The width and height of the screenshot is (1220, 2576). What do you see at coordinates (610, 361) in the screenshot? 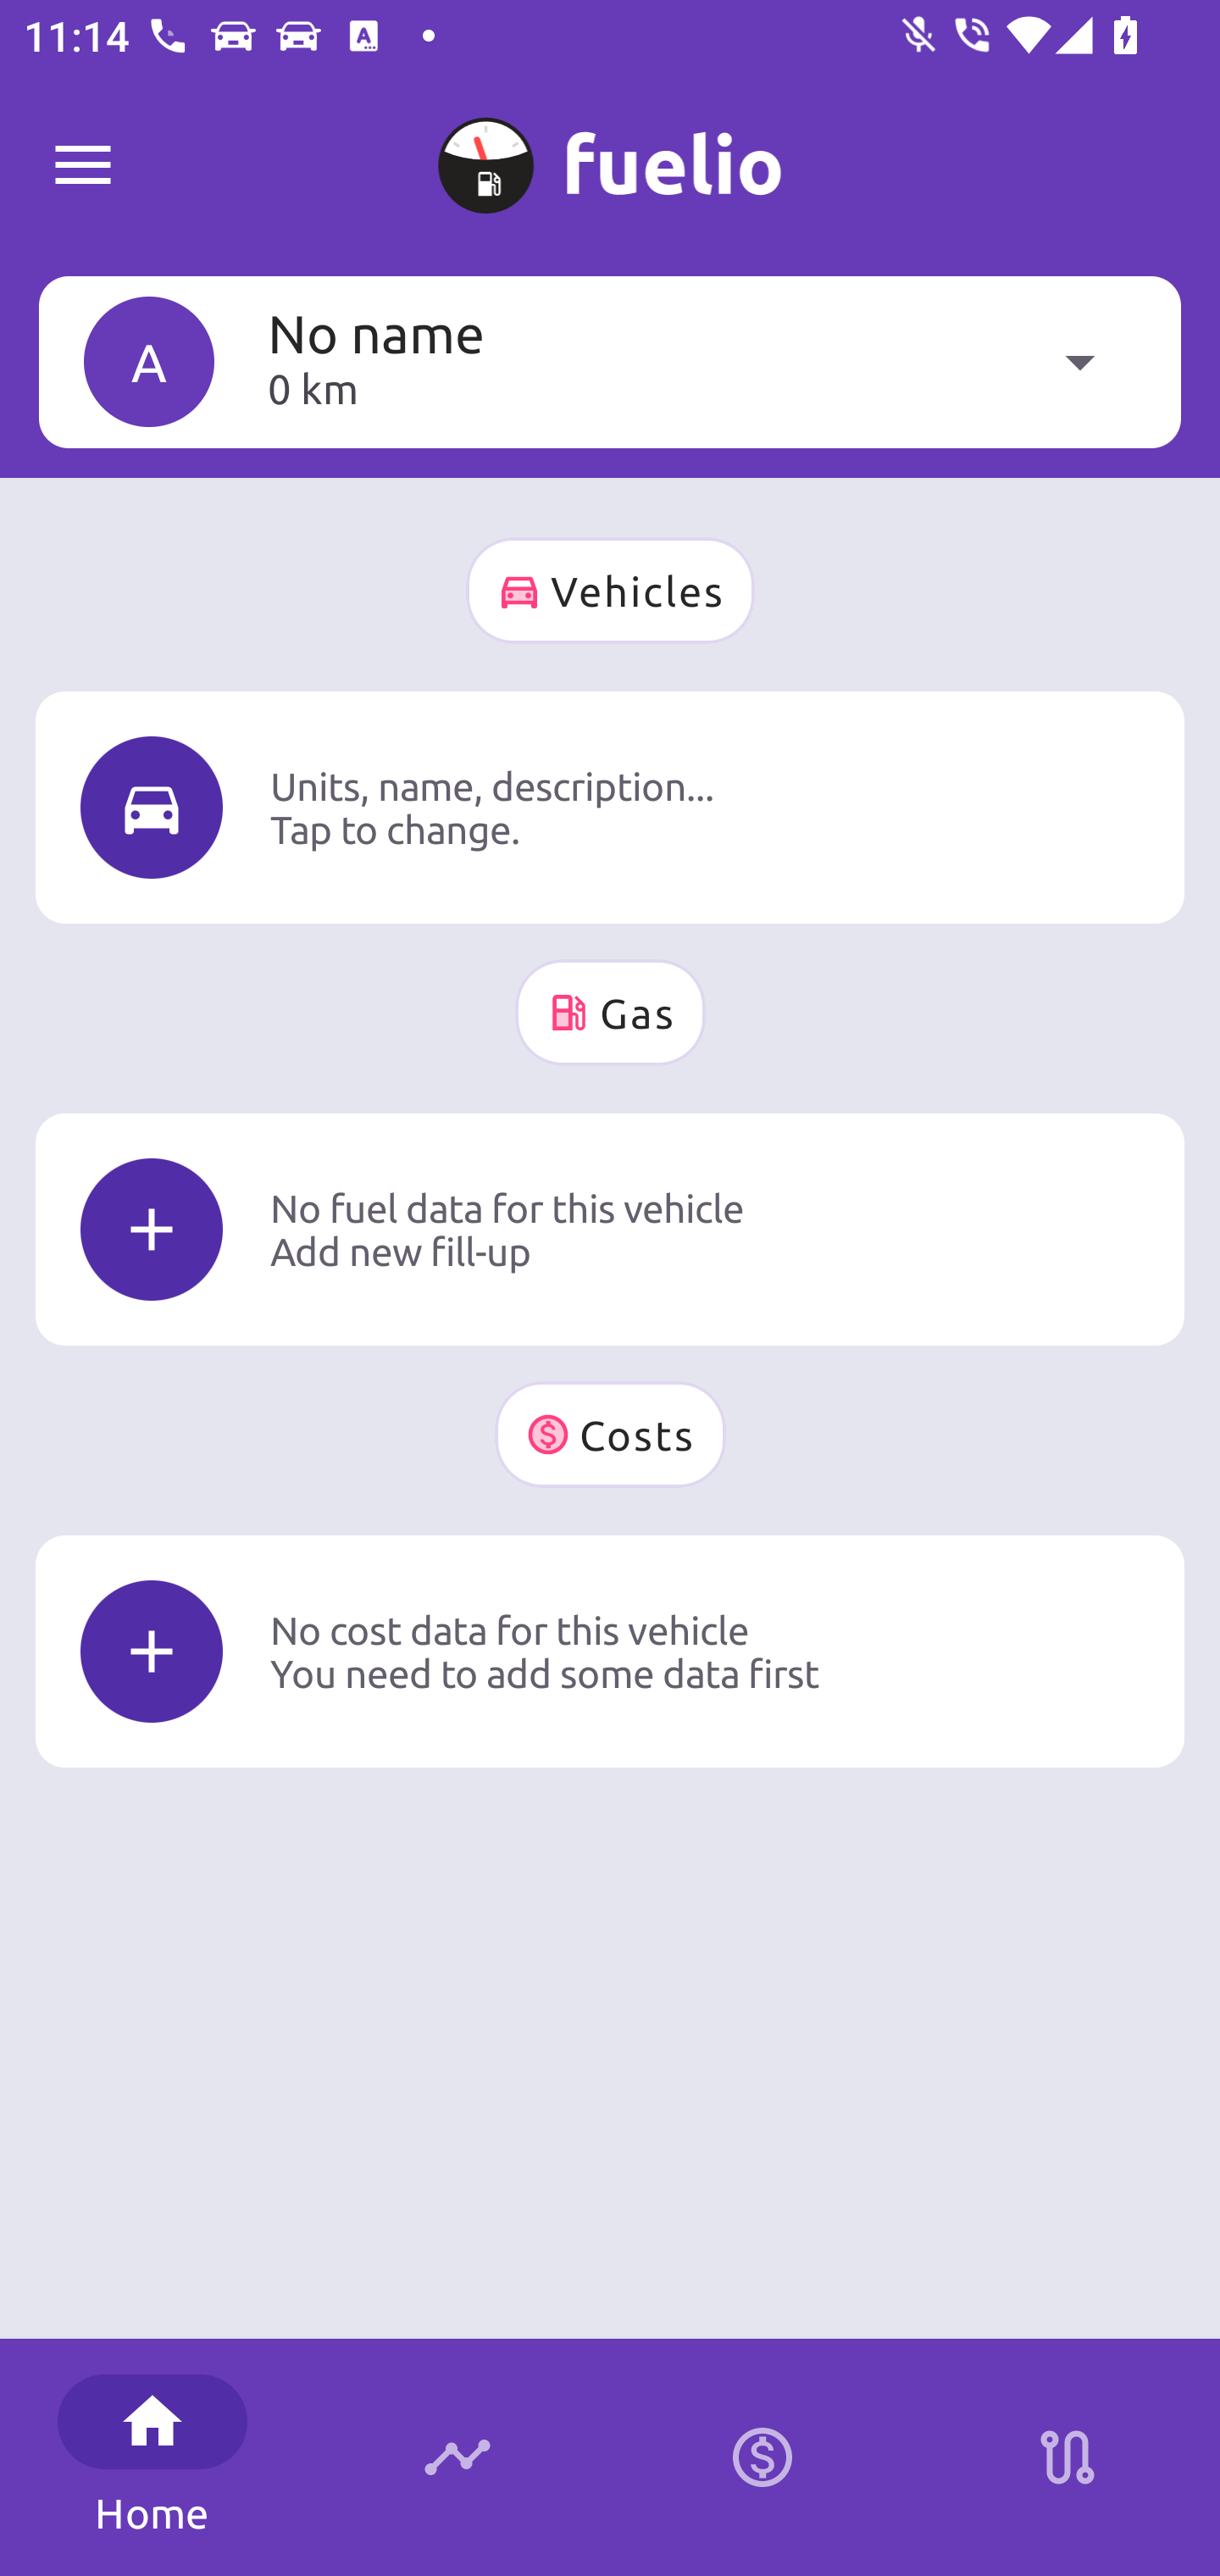
I see `A No name 0 km` at bounding box center [610, 361].